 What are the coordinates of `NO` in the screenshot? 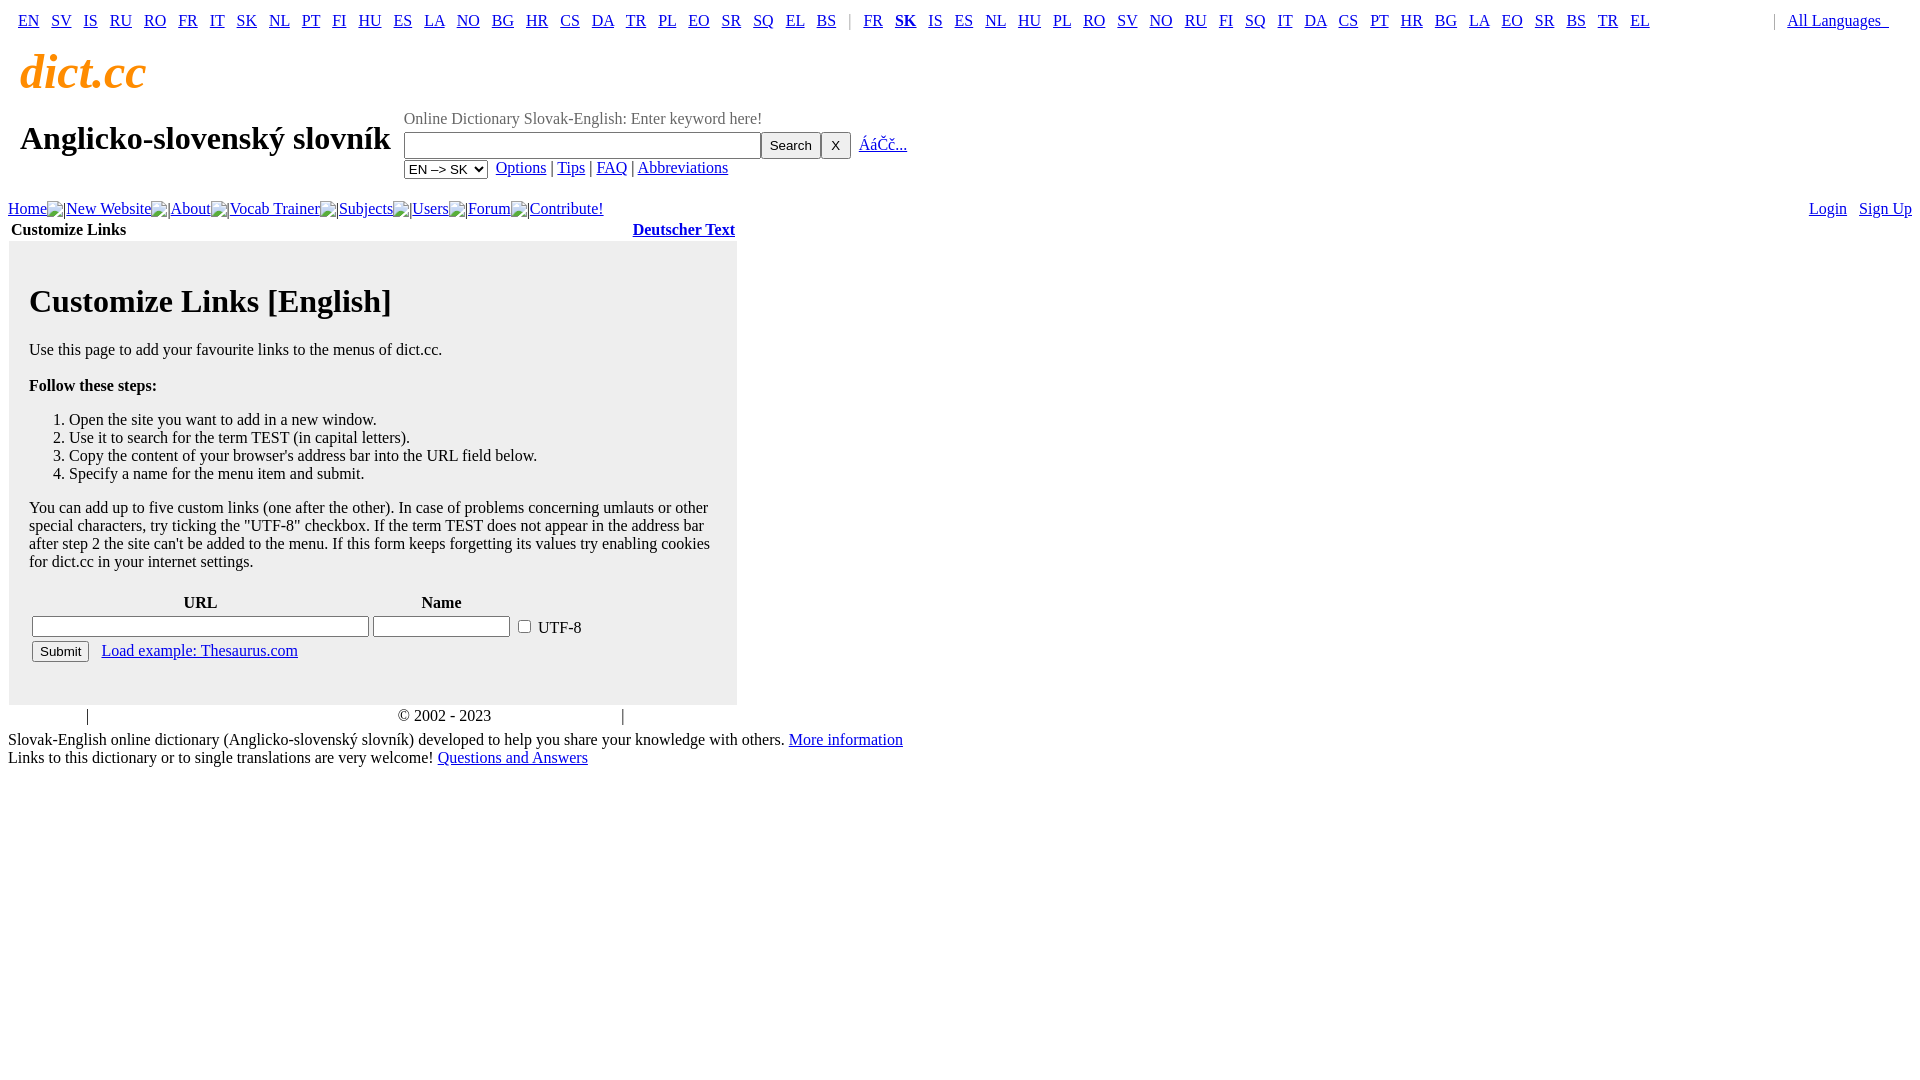 It's located at (468, 20).